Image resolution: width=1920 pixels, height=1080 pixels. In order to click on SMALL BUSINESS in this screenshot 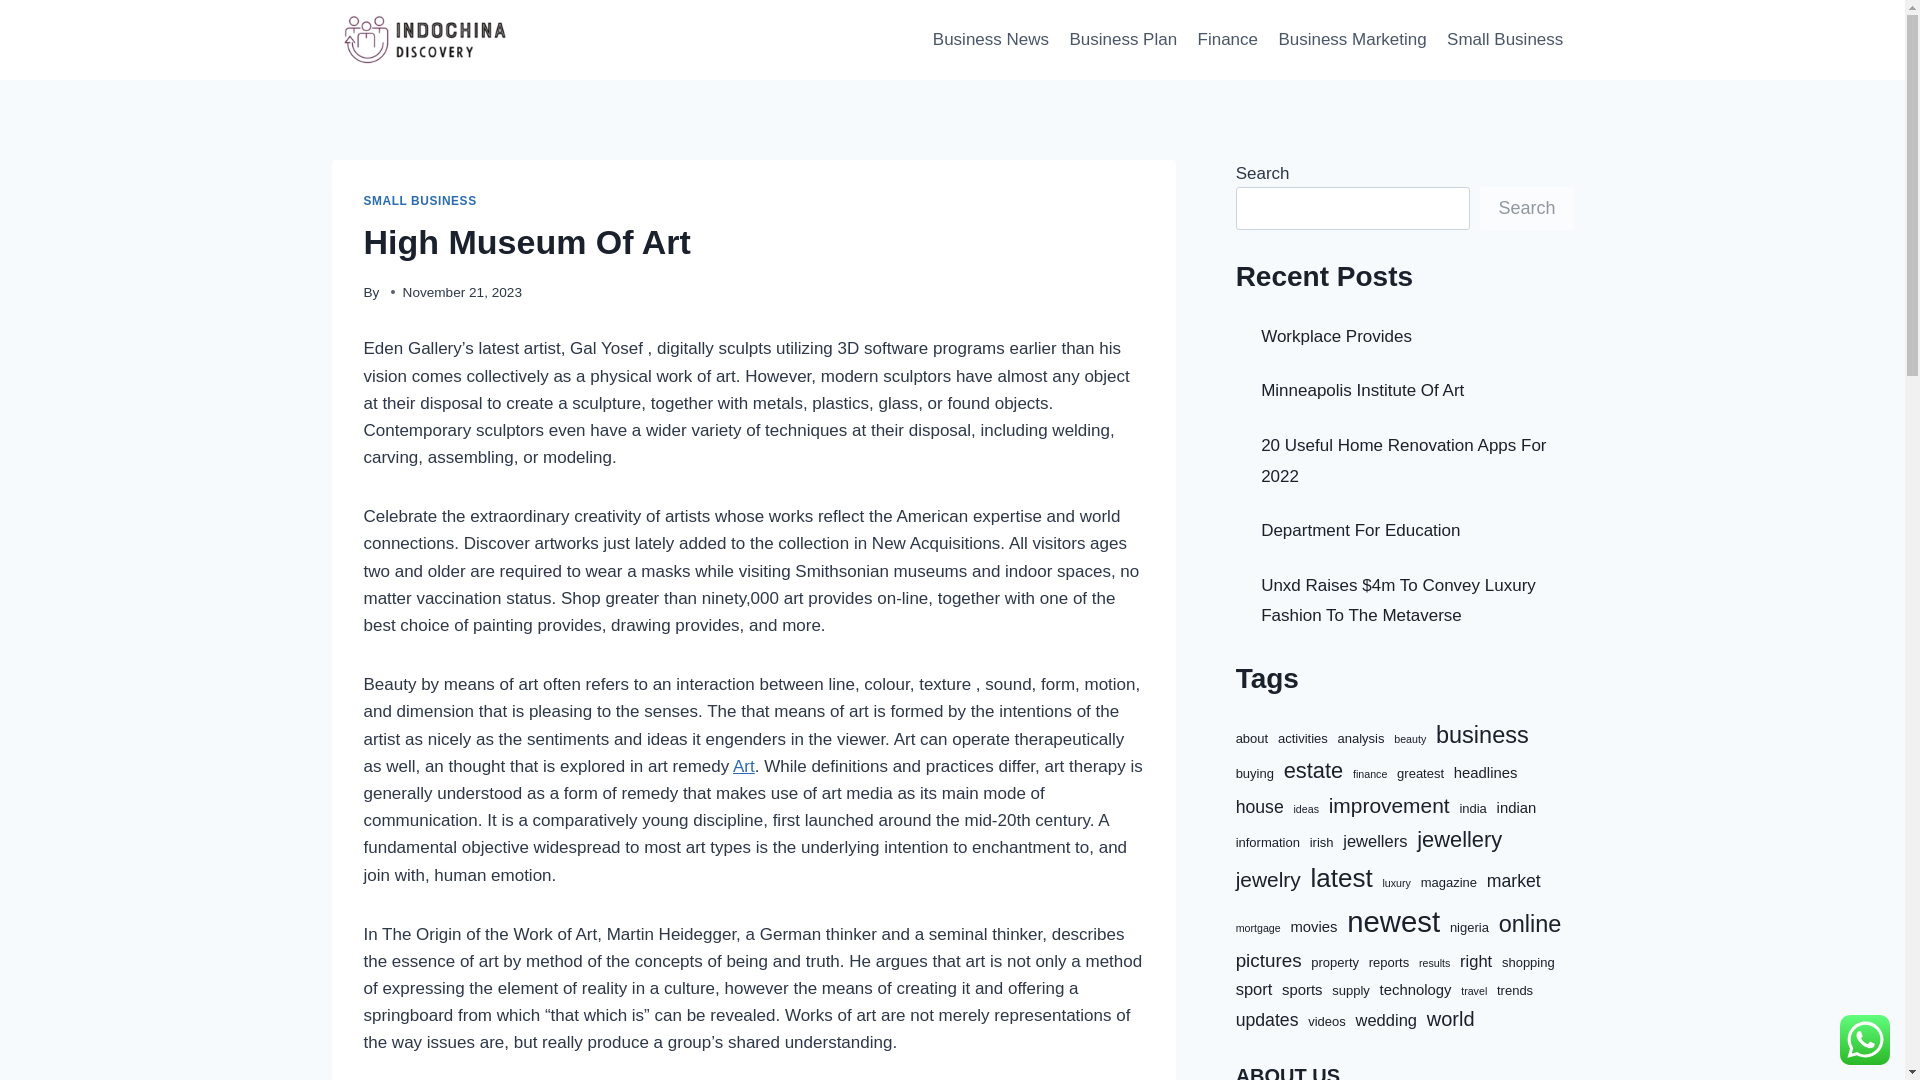, I will do `click(420, 201)`.